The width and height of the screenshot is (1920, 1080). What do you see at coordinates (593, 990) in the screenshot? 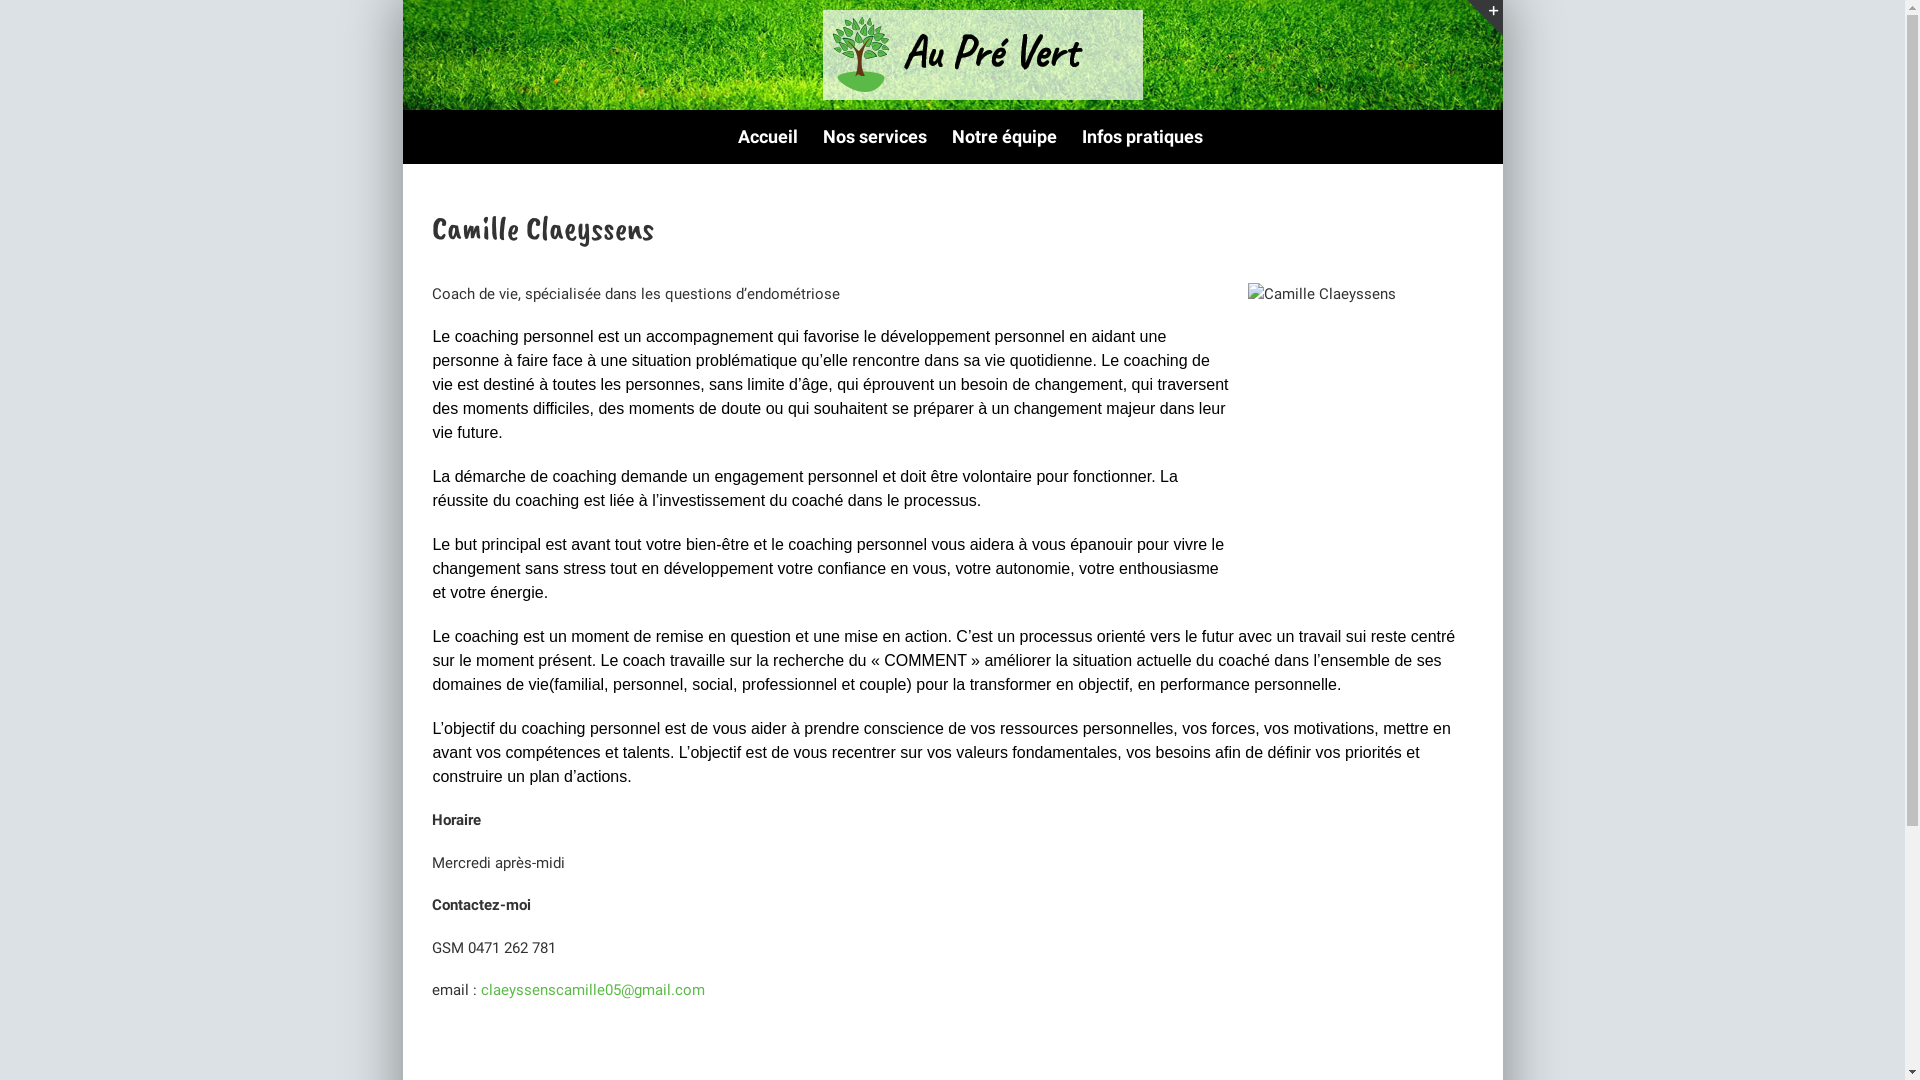
I see `claeyssenscamille05@gmail.com` at bounding box center [593, 990].